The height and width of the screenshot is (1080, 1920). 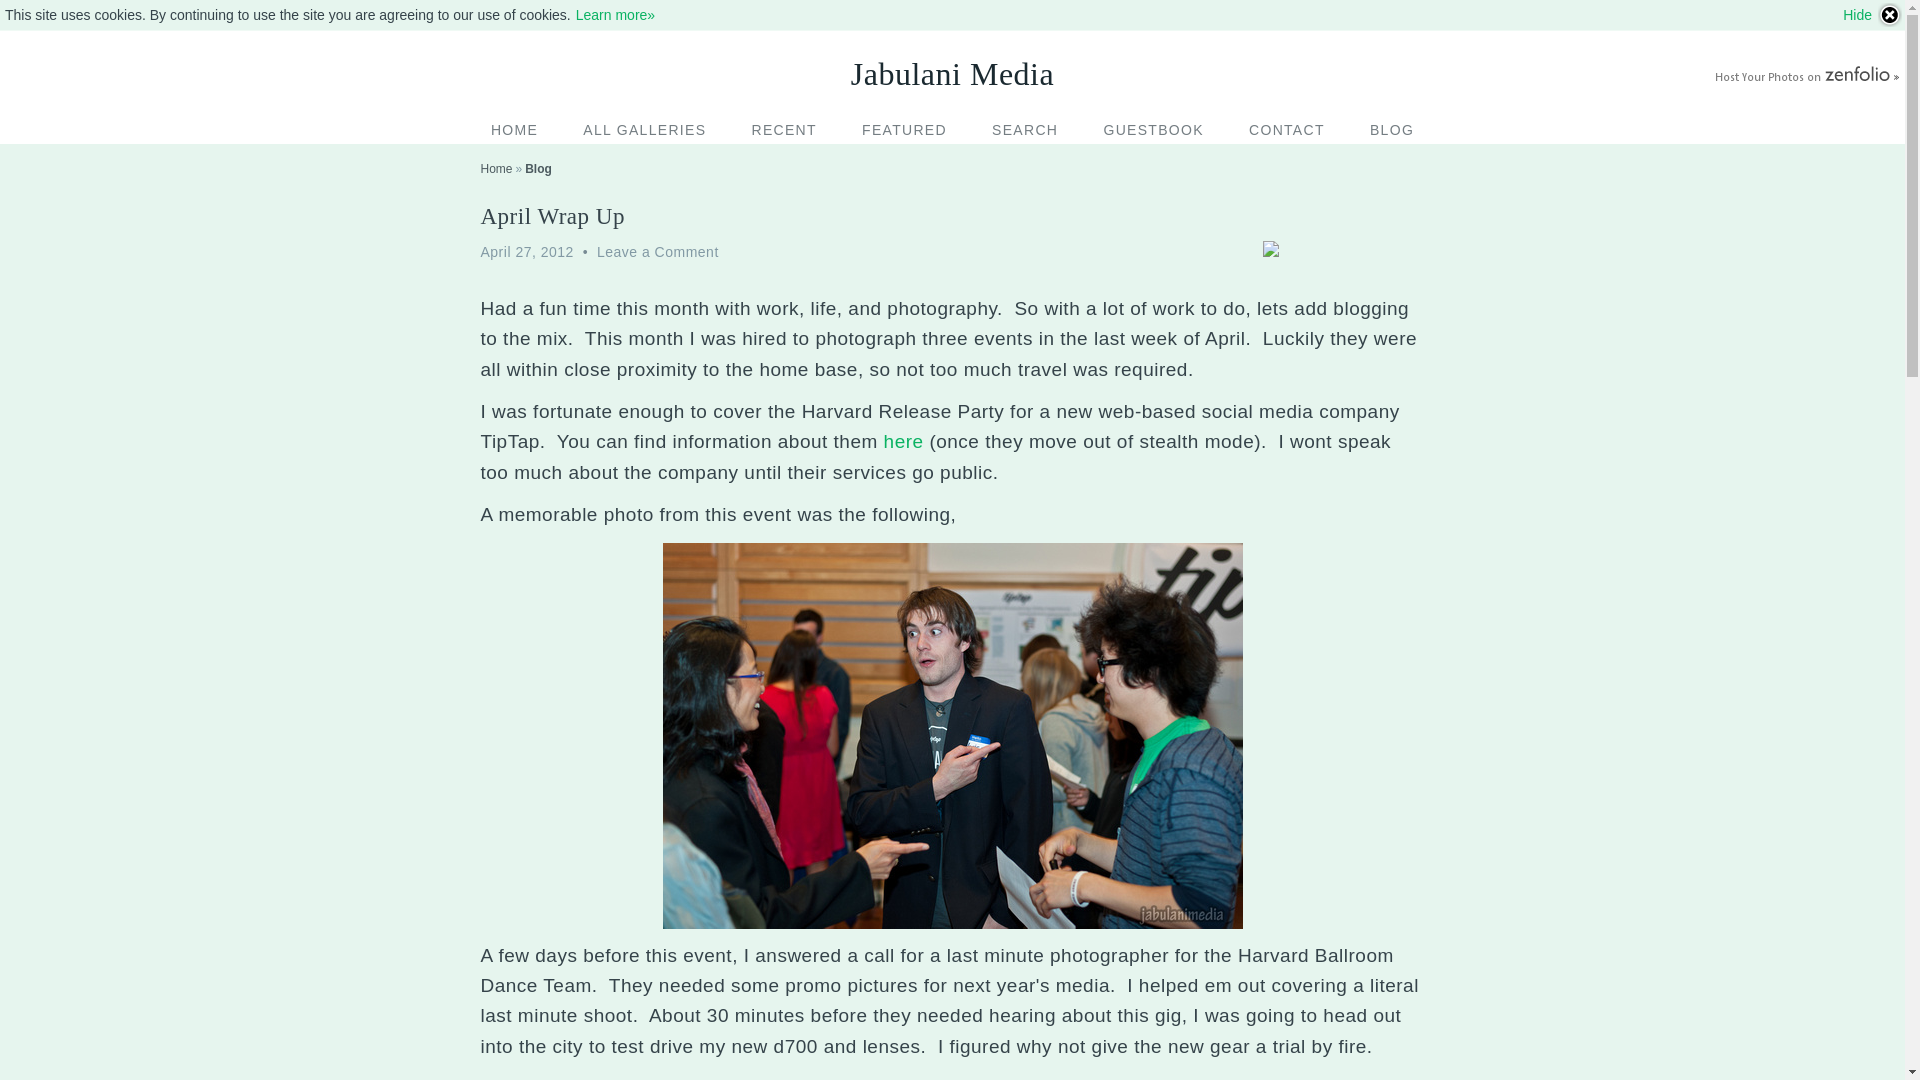 What do you see at coordinates (1392, 129) in the screenshot?
I see `BLOG` at bounding box center [1392, 129].